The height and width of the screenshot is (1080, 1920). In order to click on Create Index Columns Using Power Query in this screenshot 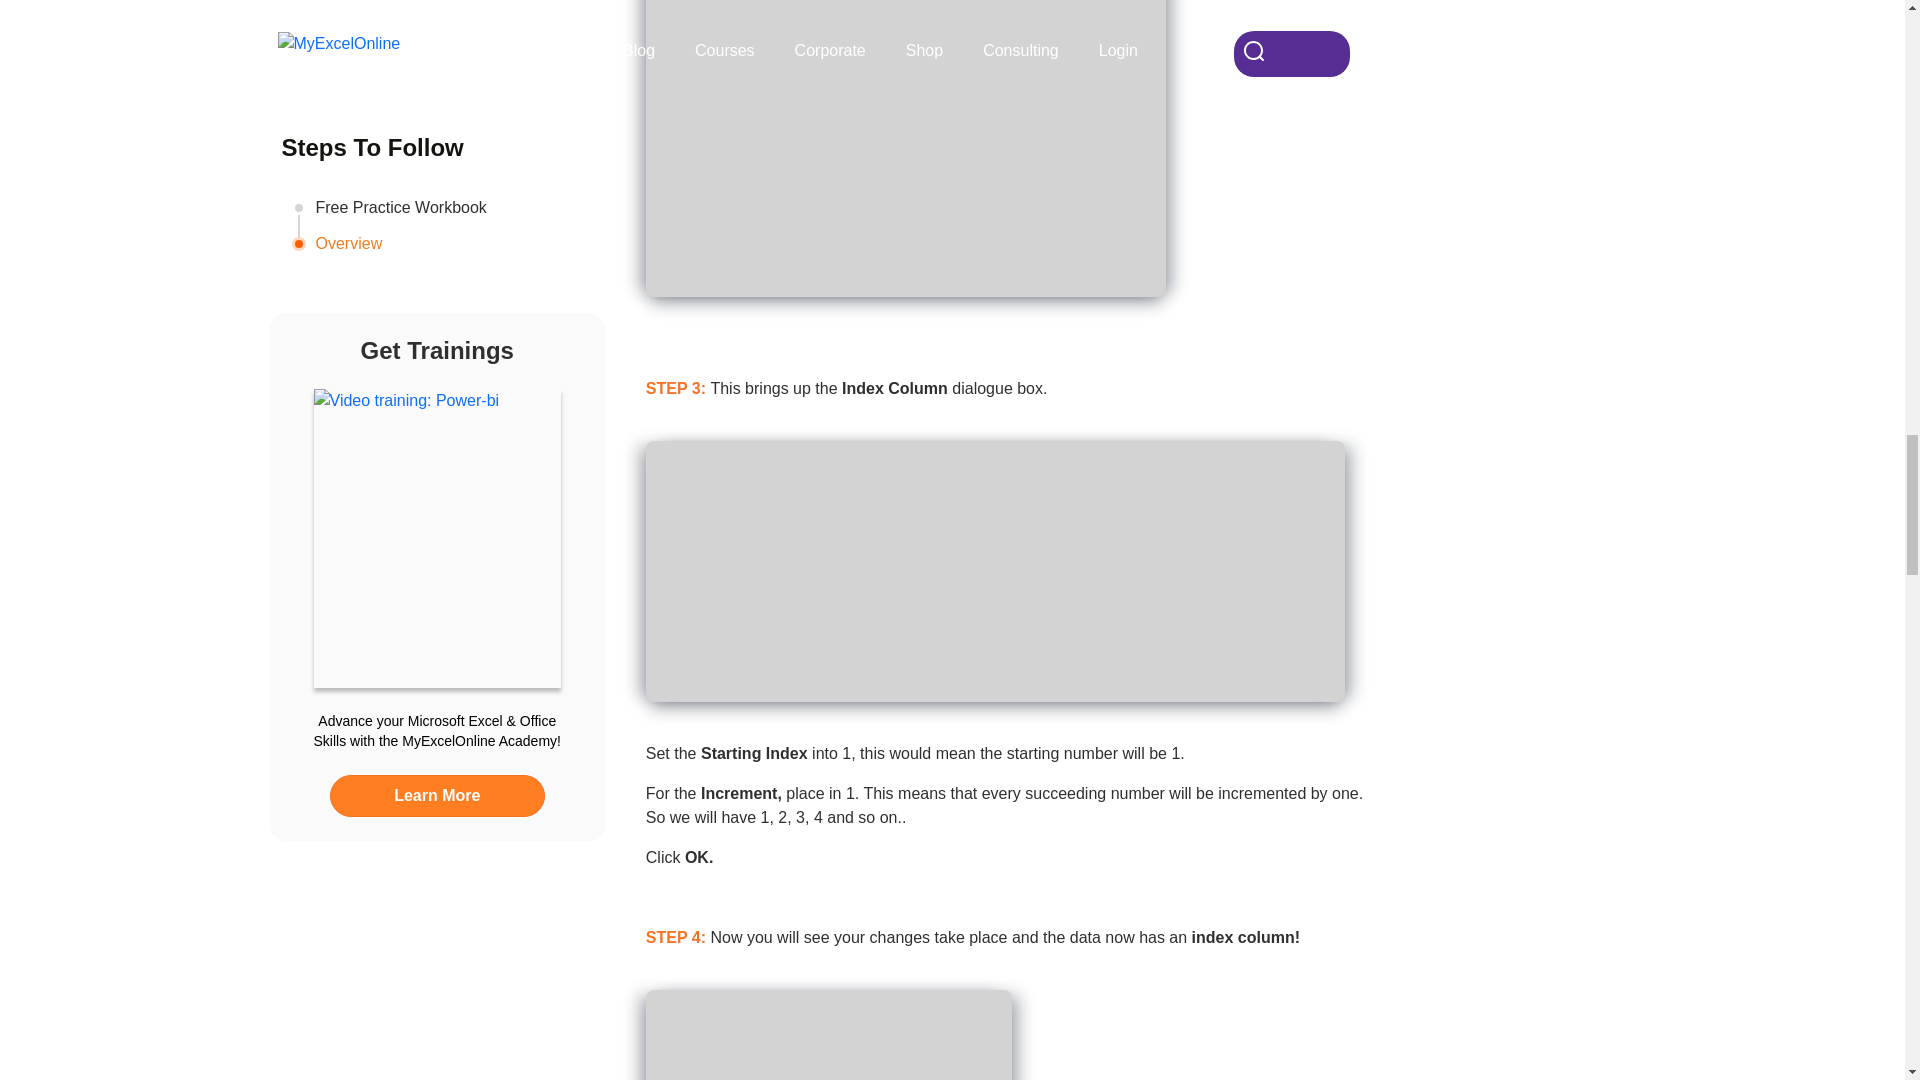, I will do `click(828, 1035)`.